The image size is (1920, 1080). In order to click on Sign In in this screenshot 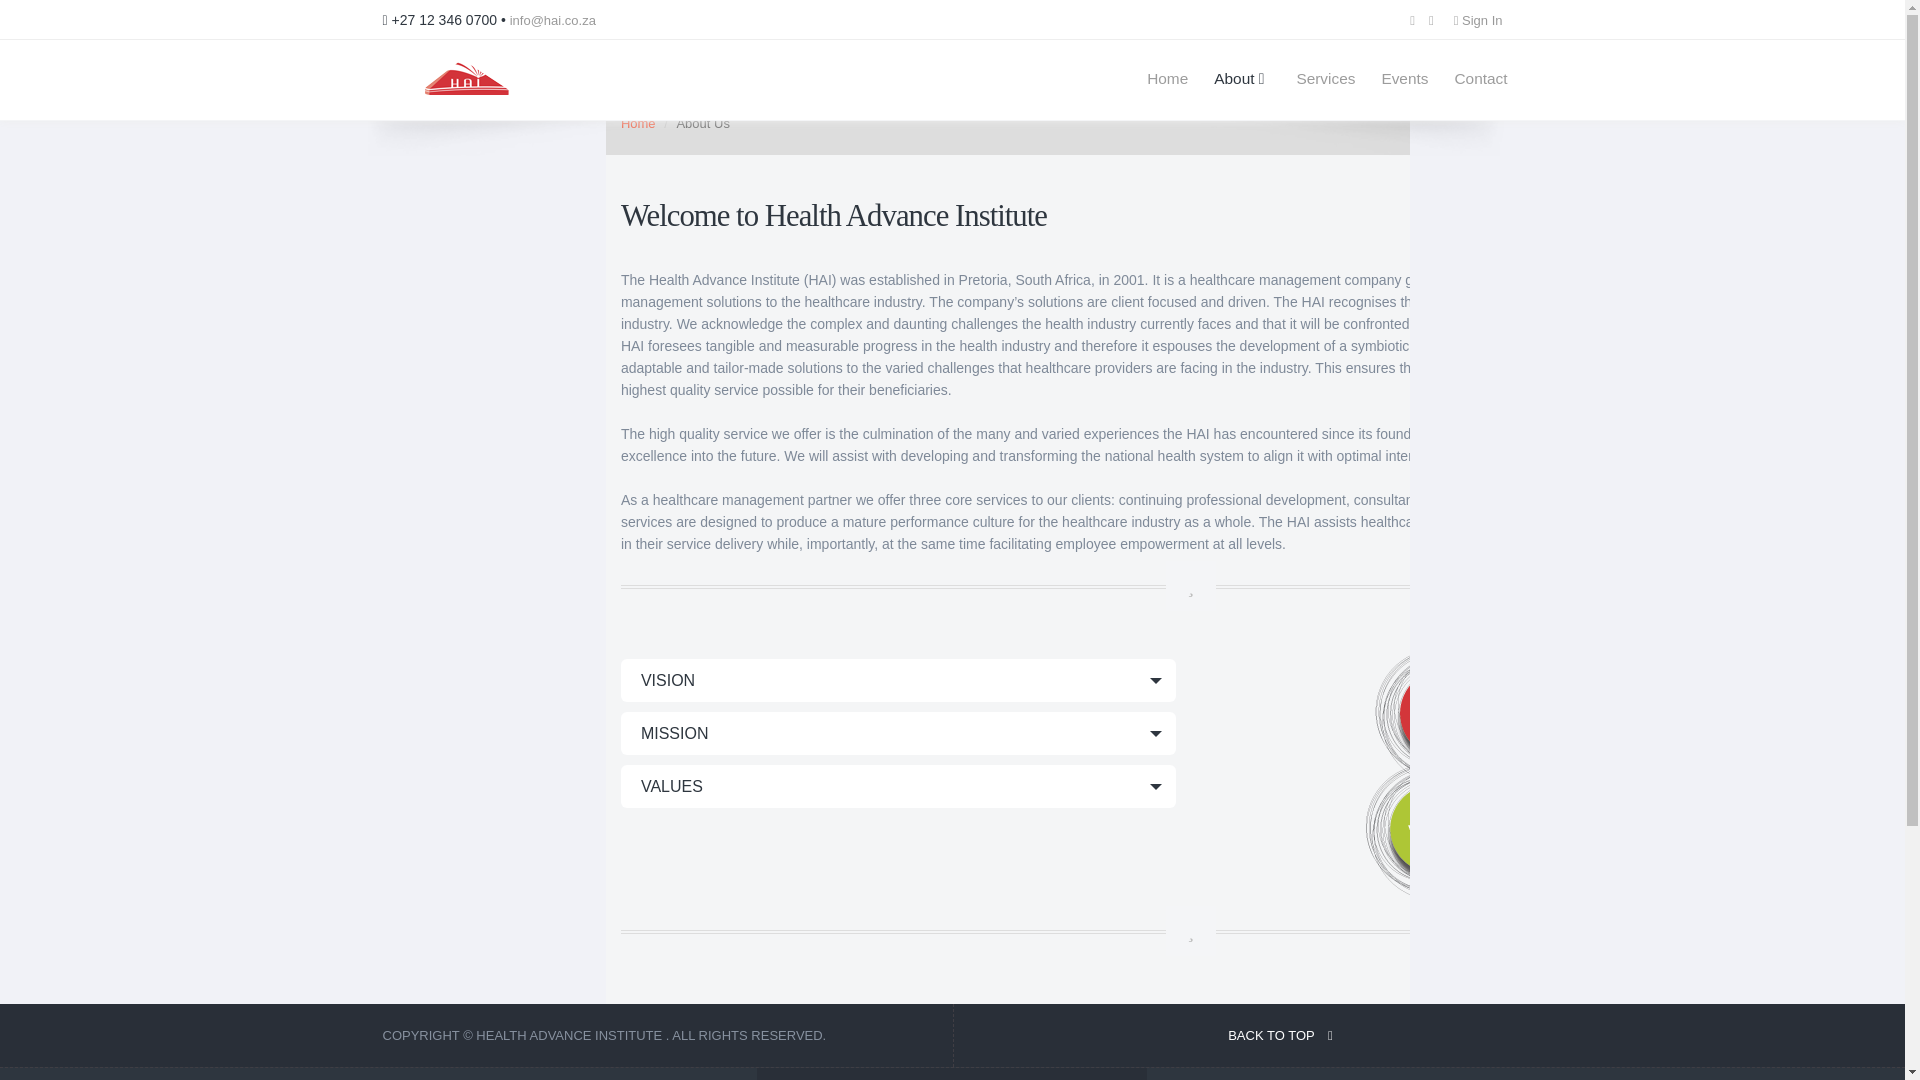, I will do `click(1482, 20)`.